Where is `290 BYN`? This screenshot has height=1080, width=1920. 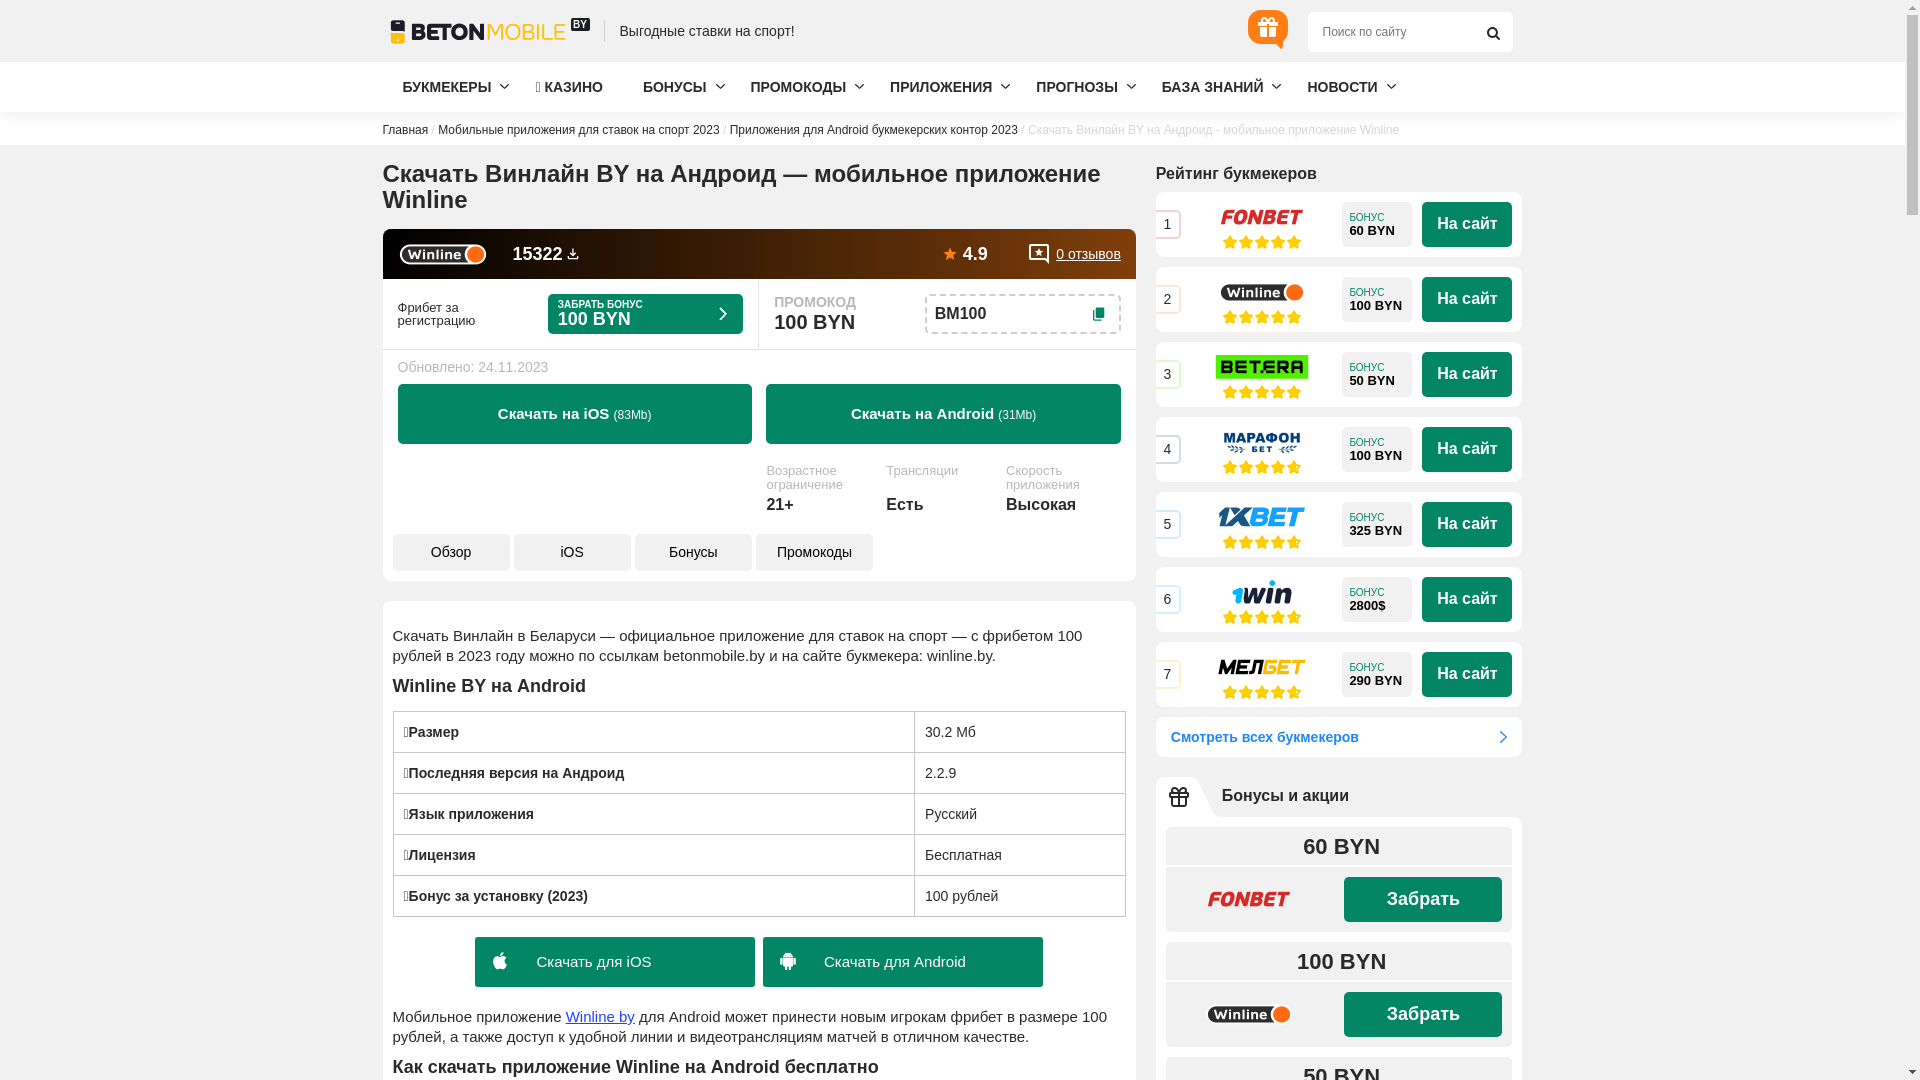
290 BYN is located at coordinates (1377, 674).